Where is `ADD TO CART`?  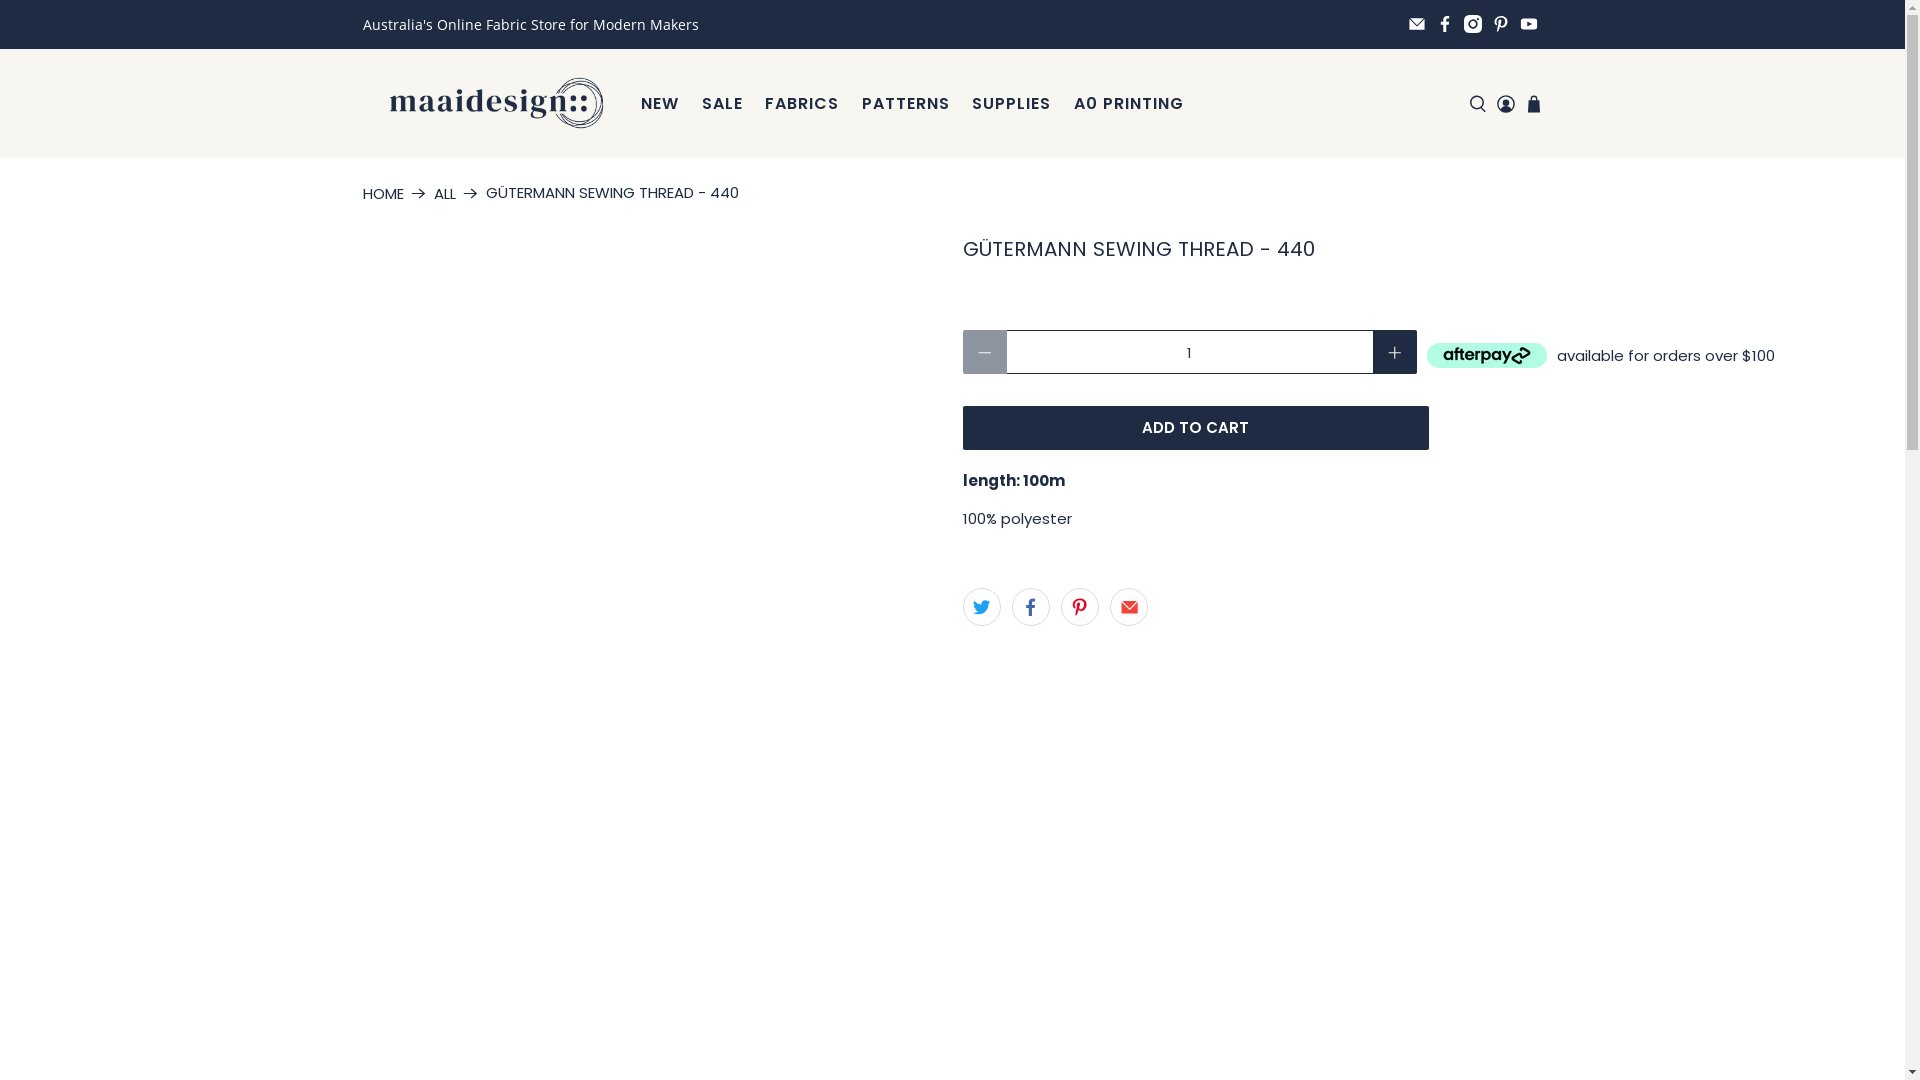 ADD TO CART is located at coordinates (1195, 428).